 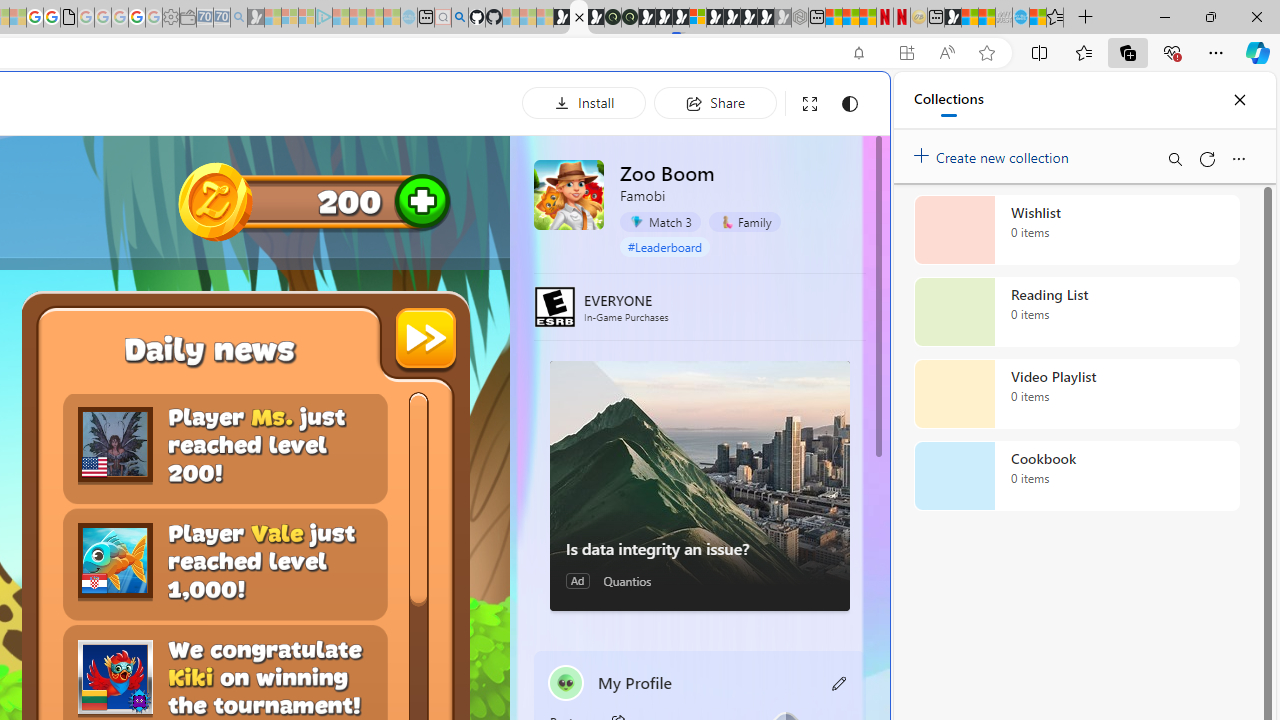 What do you see at coordinates (1076, 394) in the screenshot?
I see `Video Playlist collection, 0 items` at bounding box center [1076, 394].